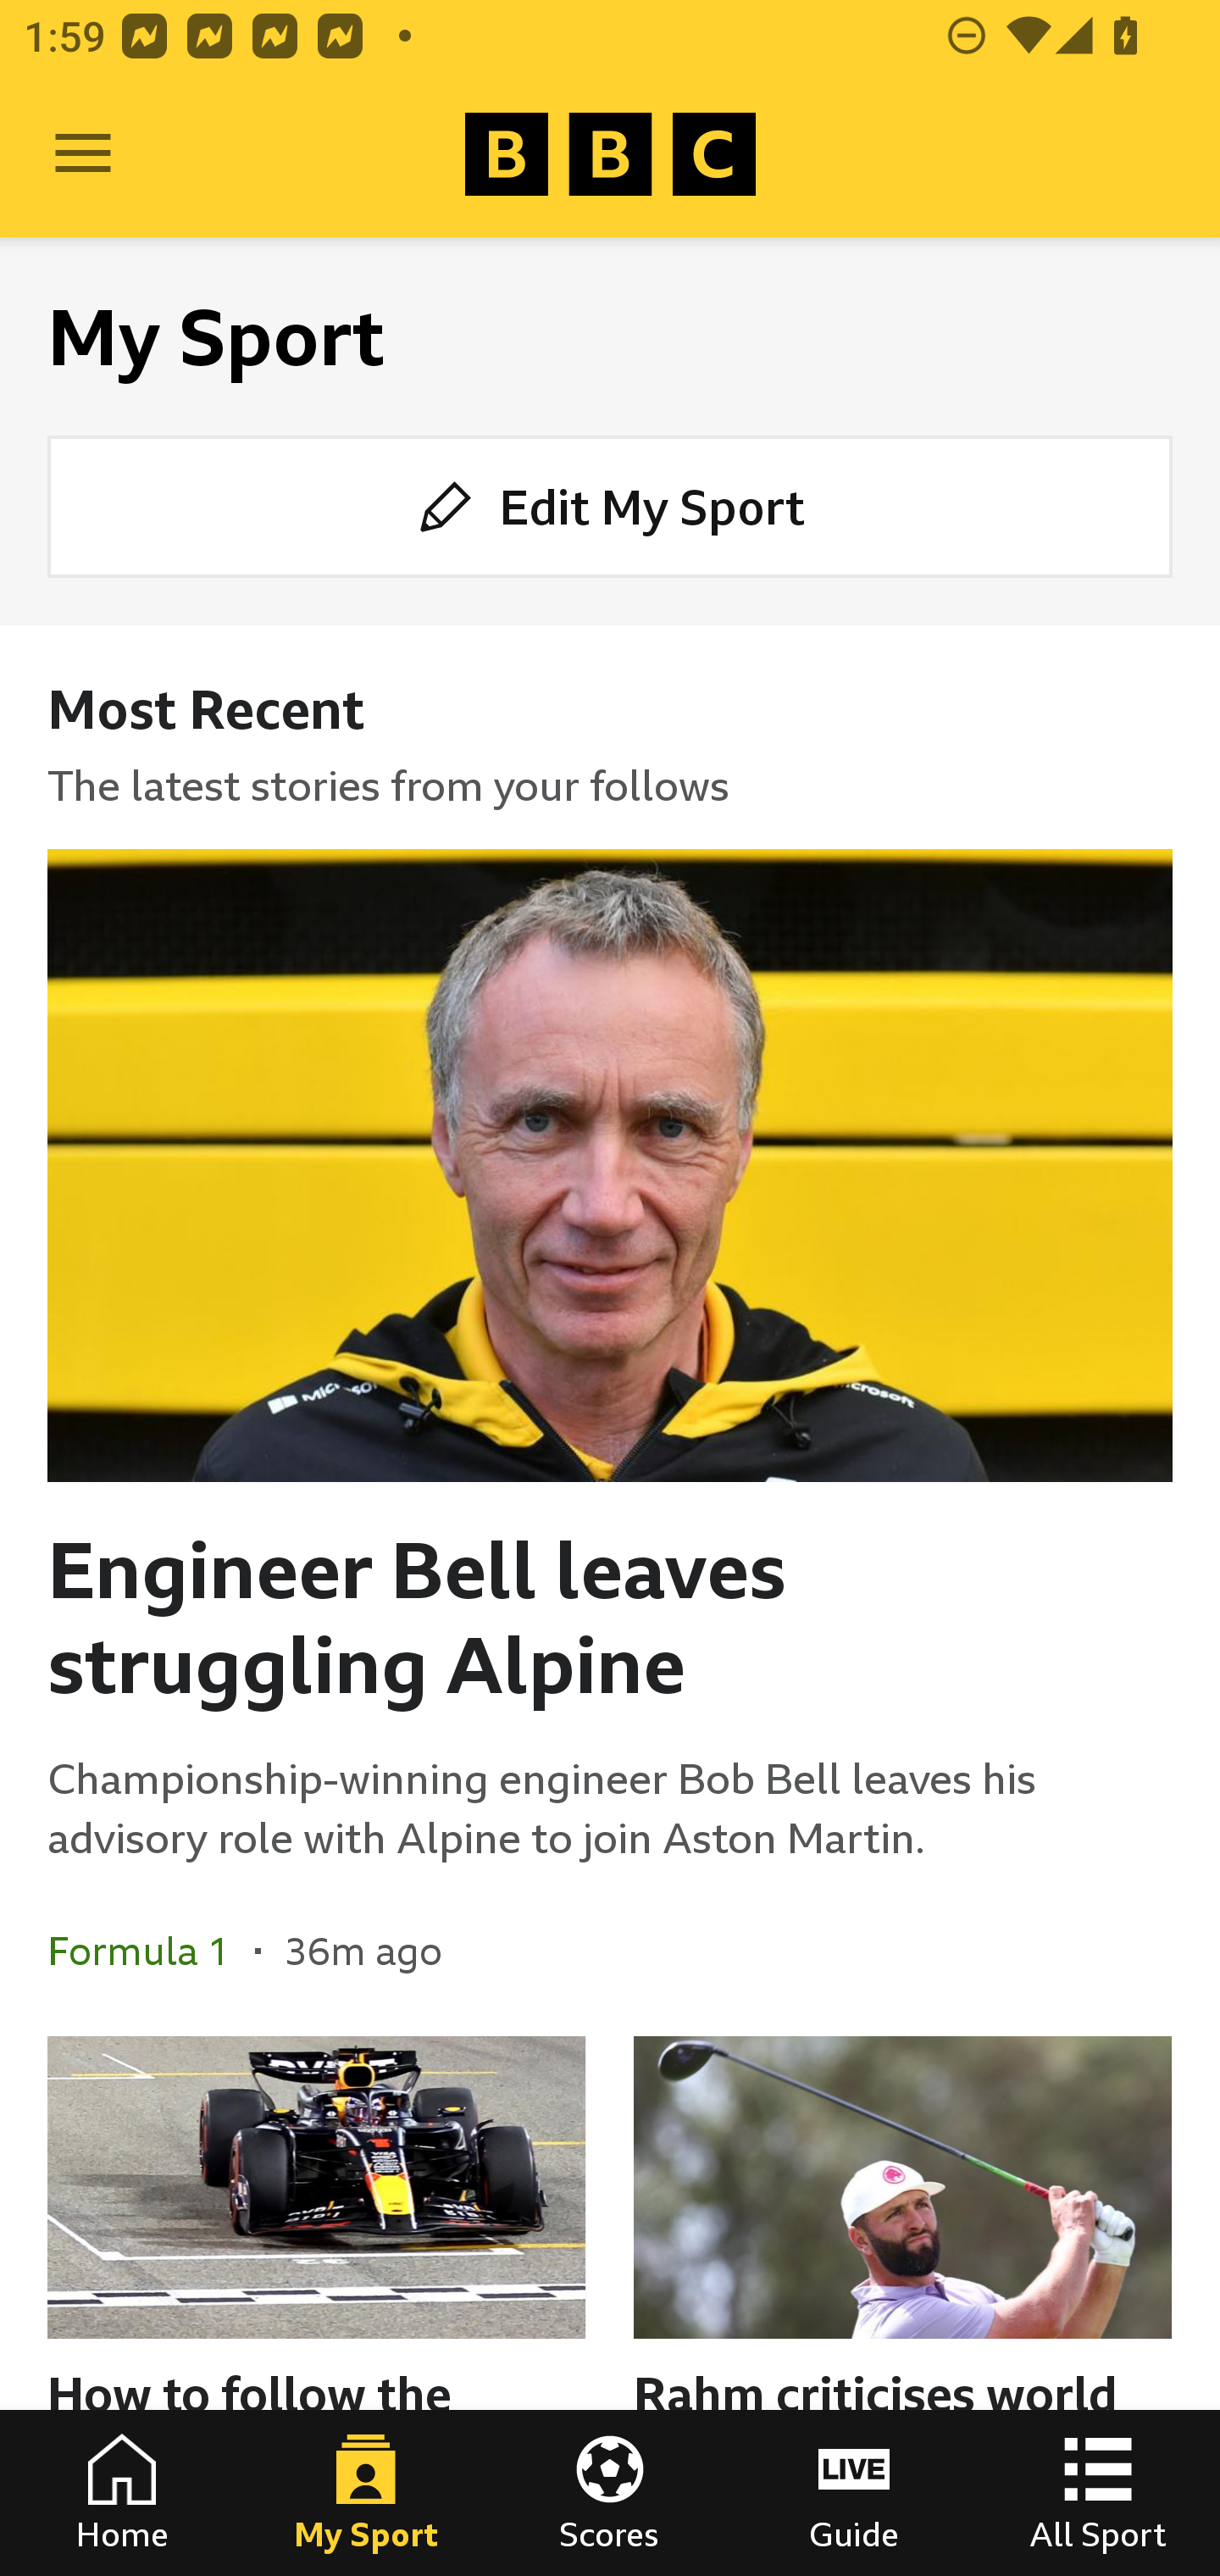 Image resolution: width=1220 pixels, height=2576 pixels. What do you see at coordinates (83, 154) in the screenshot?
I see `Open Menu` at bounding box center [83, 154].